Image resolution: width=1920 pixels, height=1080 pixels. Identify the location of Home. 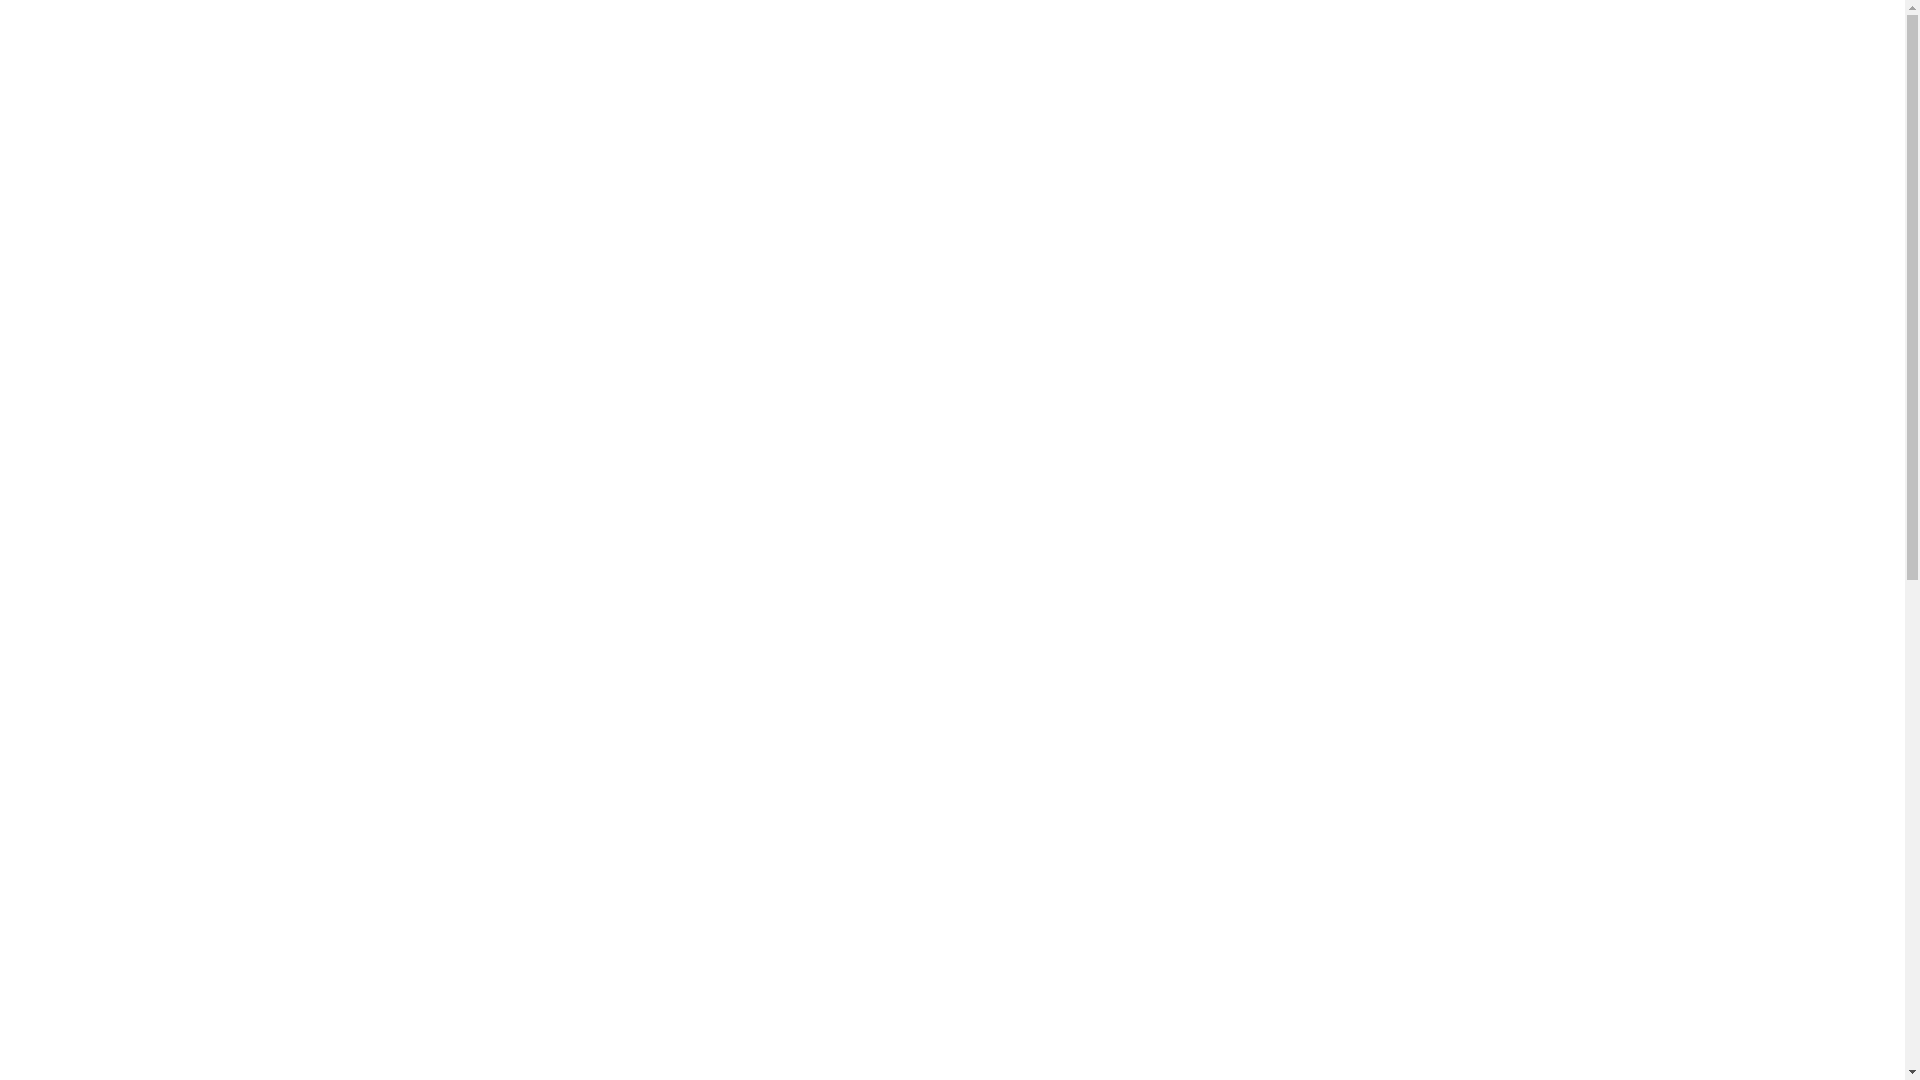
(1437, 17).